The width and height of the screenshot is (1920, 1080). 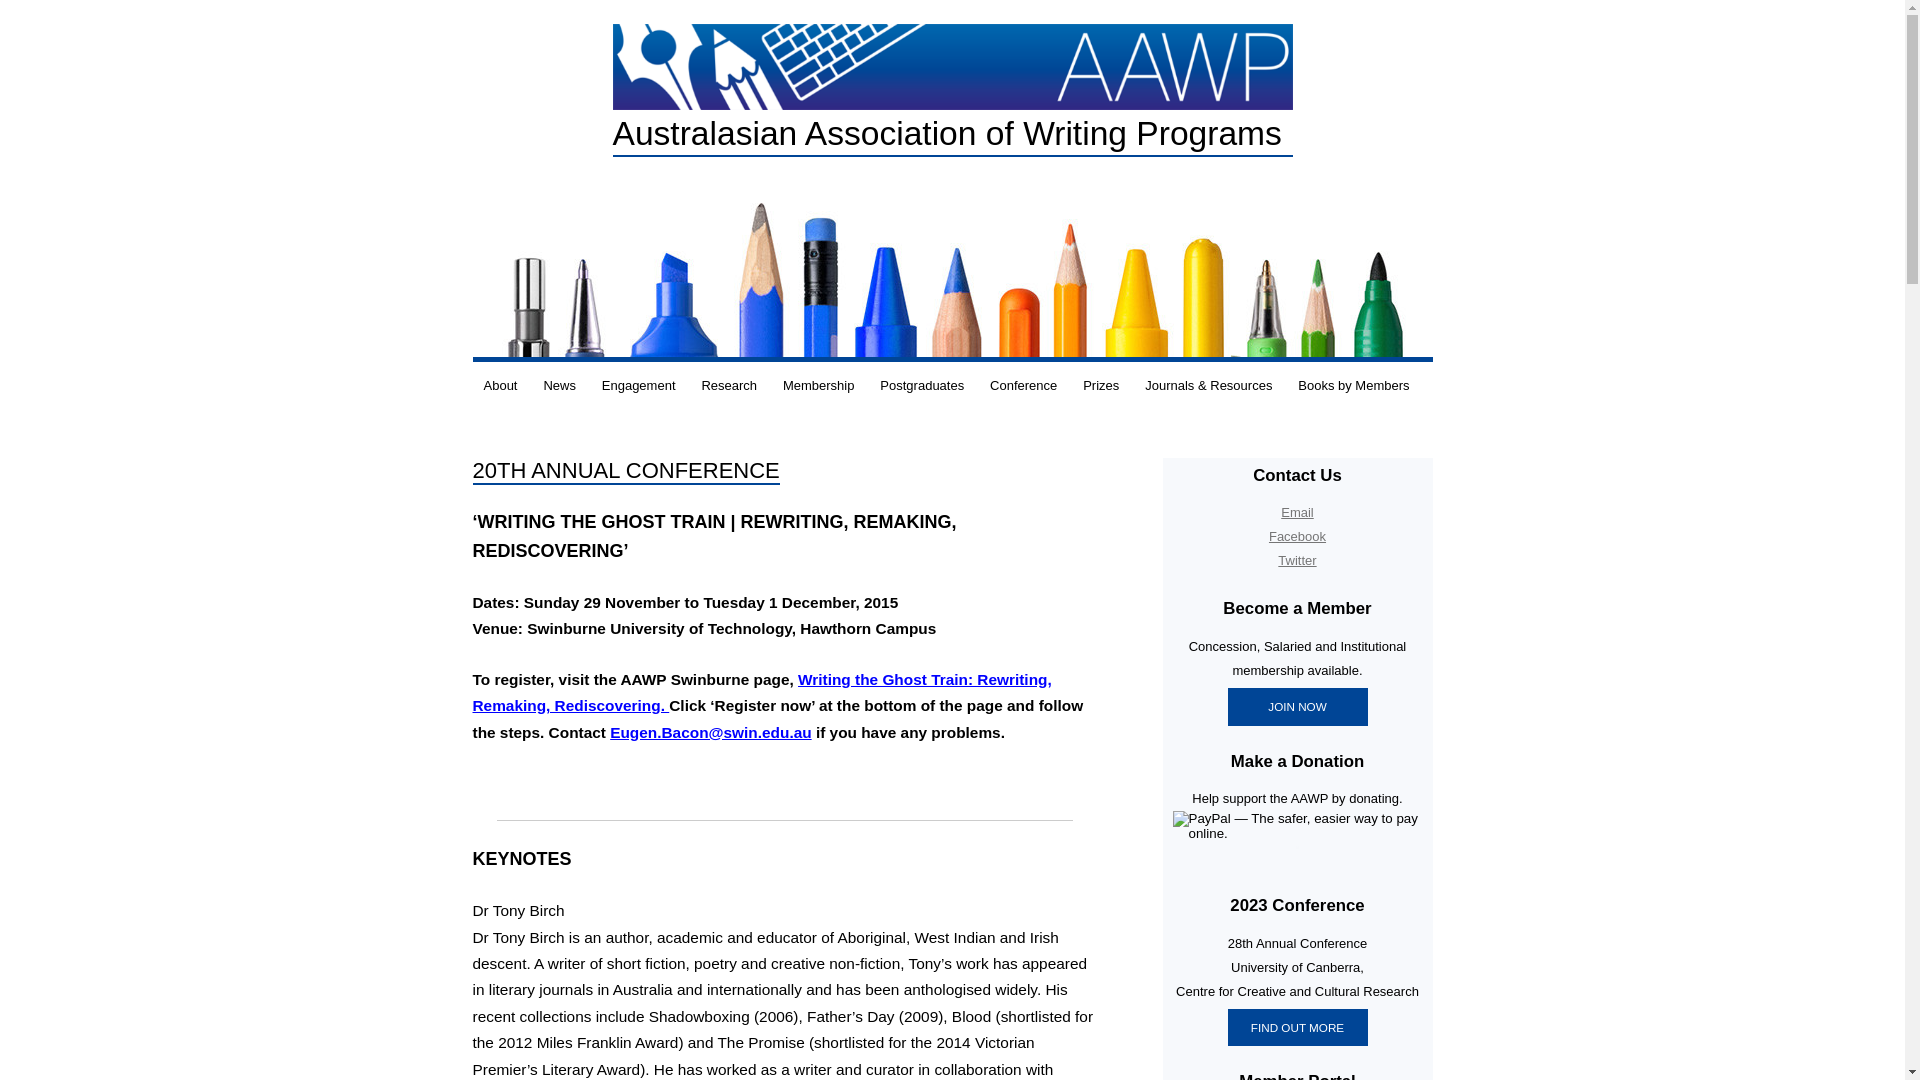 I want to click on Books by Members, so click(x=1354, y=386).